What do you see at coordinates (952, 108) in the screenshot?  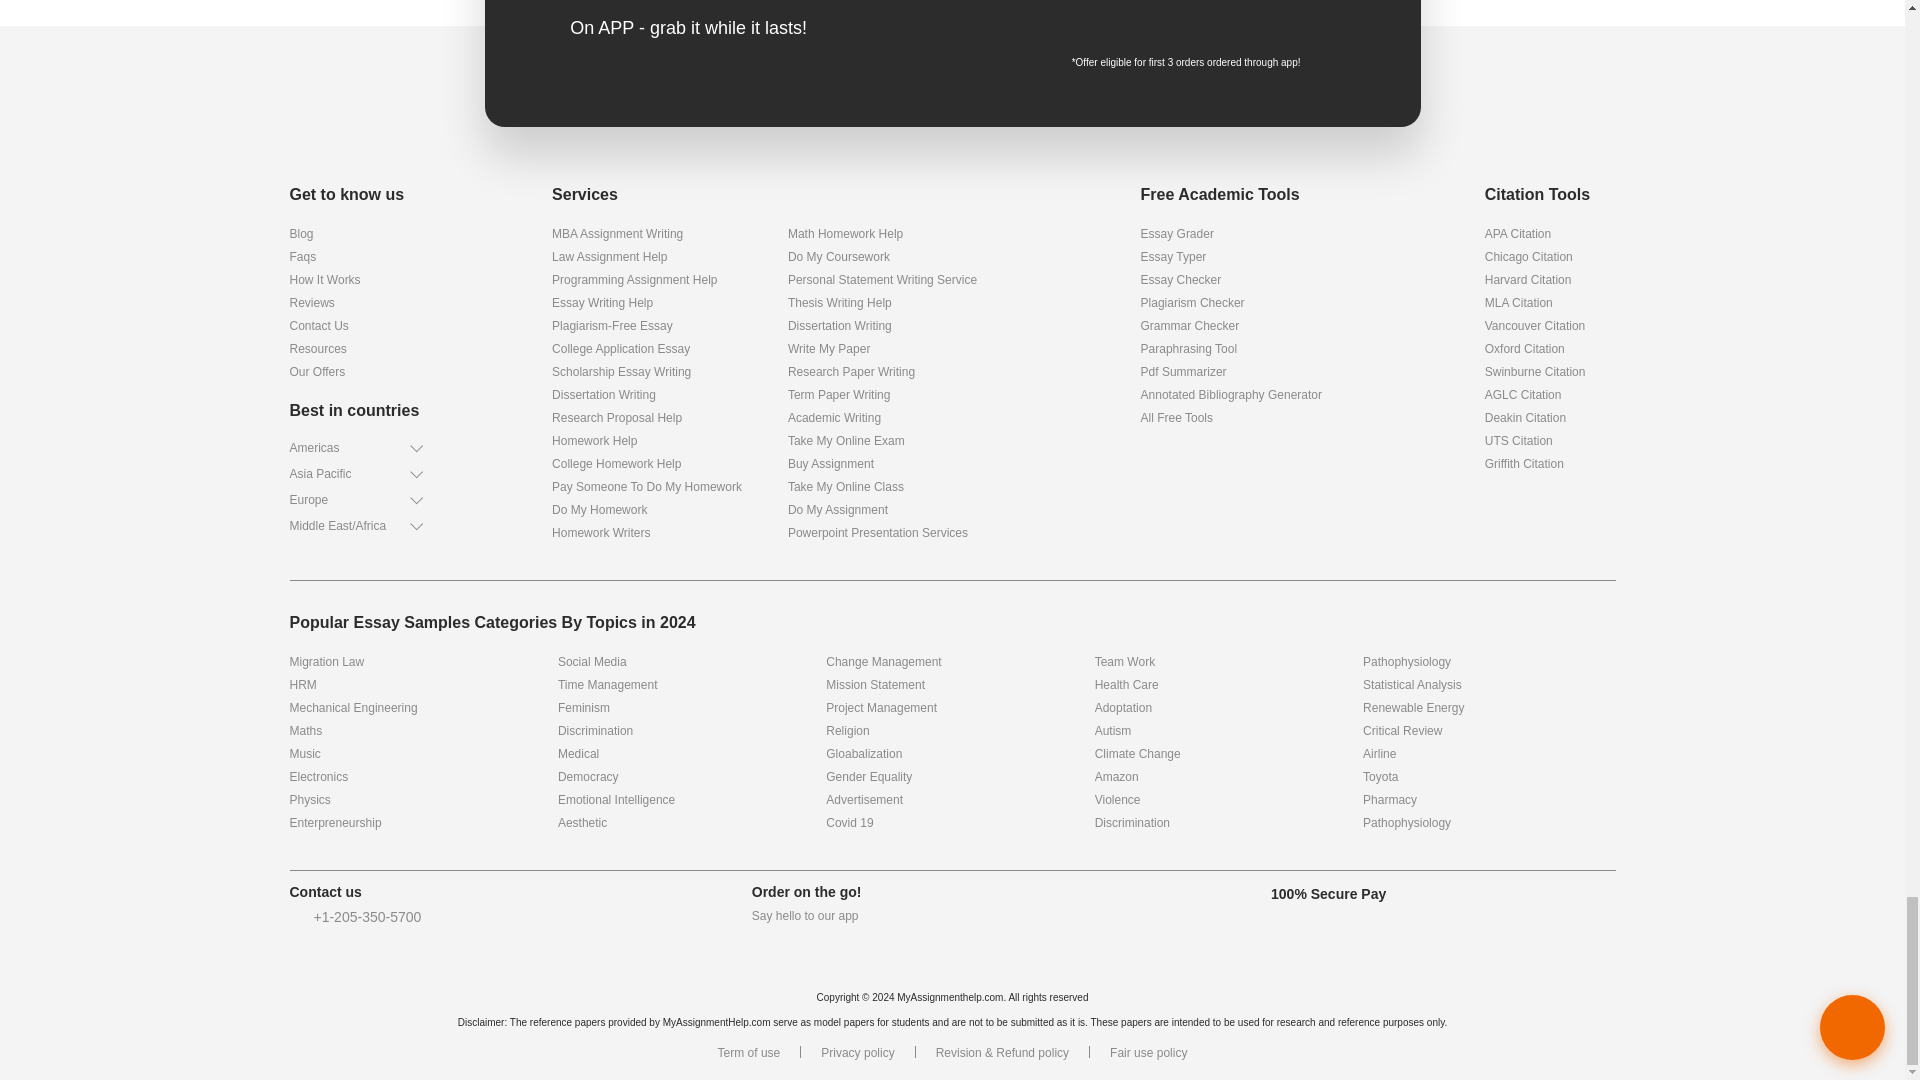 I see `pataka` at bounding box center [952, 108].